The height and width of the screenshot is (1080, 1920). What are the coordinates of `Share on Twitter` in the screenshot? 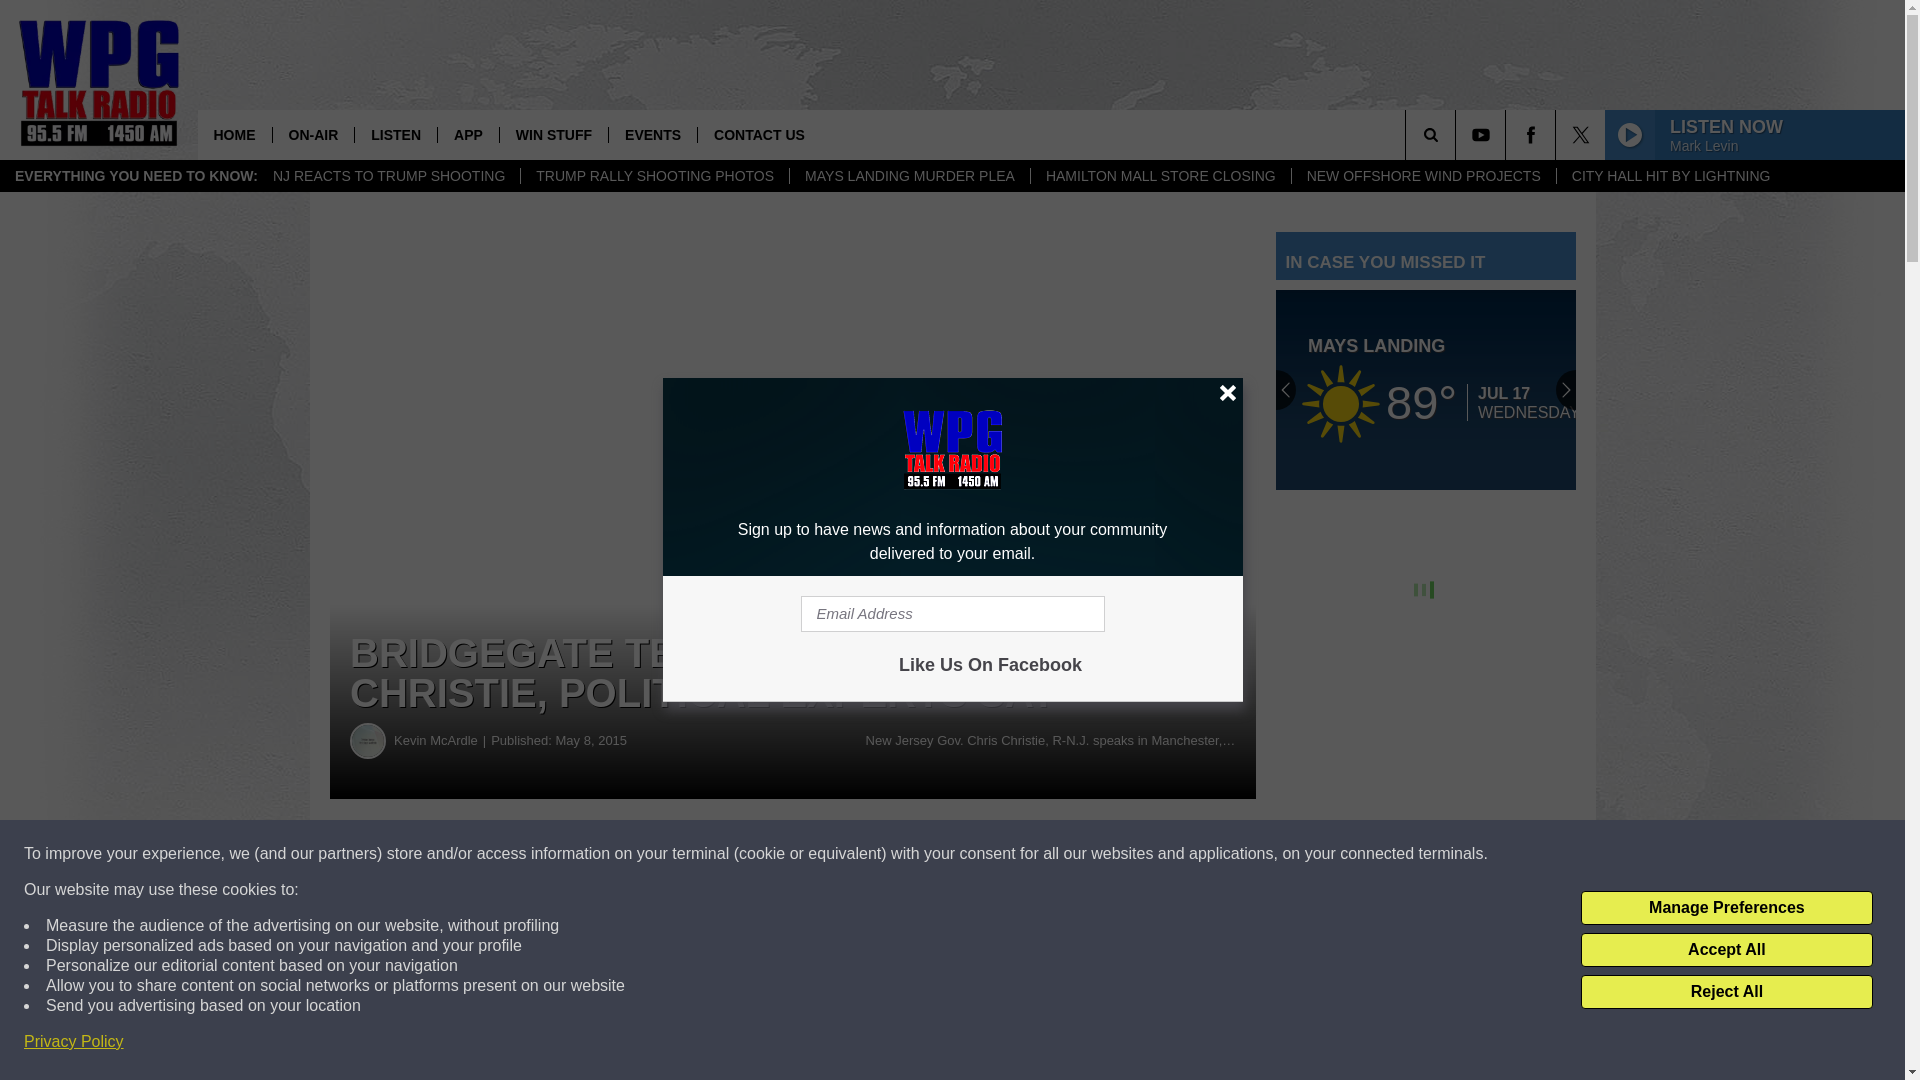 It's located at (978, 854).